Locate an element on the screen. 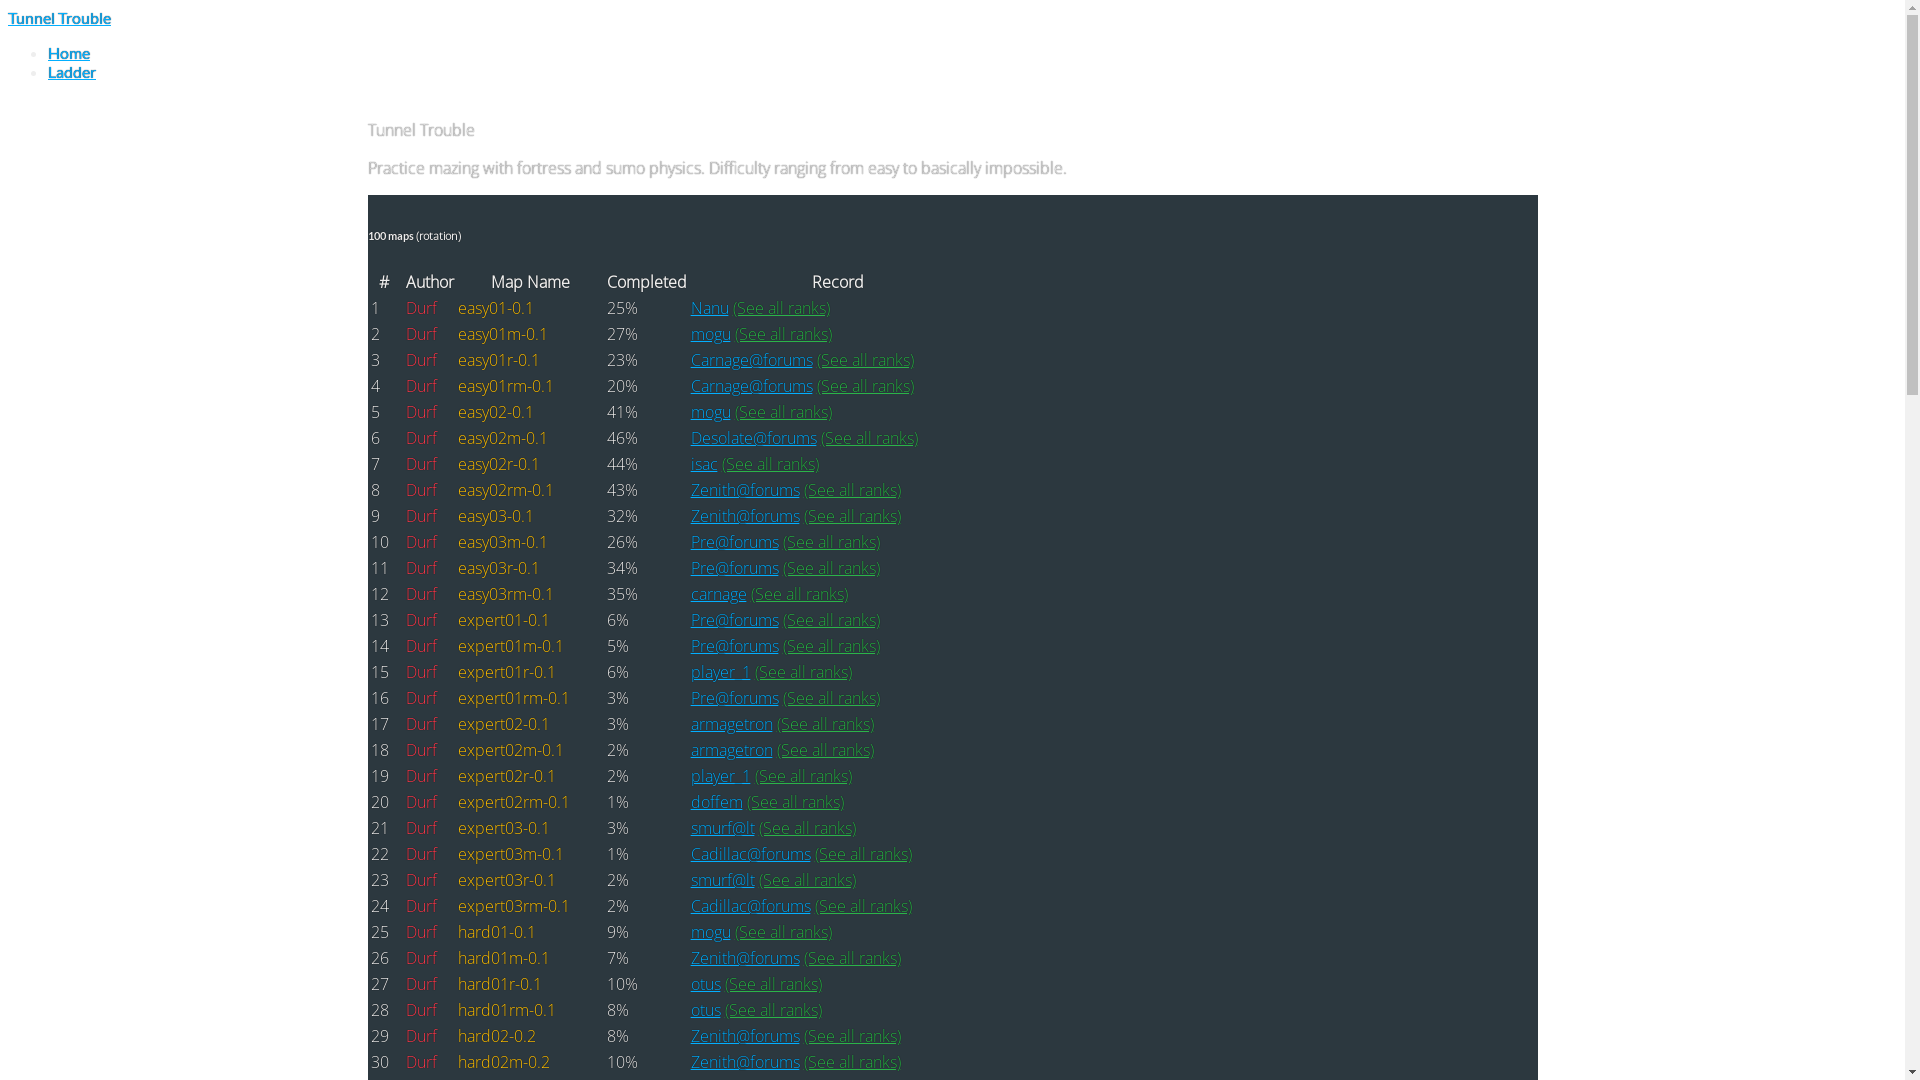 Image resolution: width=1920 pixels, height=1080 pixels. expert02m-0.1 is located at coordinates (511, 750).